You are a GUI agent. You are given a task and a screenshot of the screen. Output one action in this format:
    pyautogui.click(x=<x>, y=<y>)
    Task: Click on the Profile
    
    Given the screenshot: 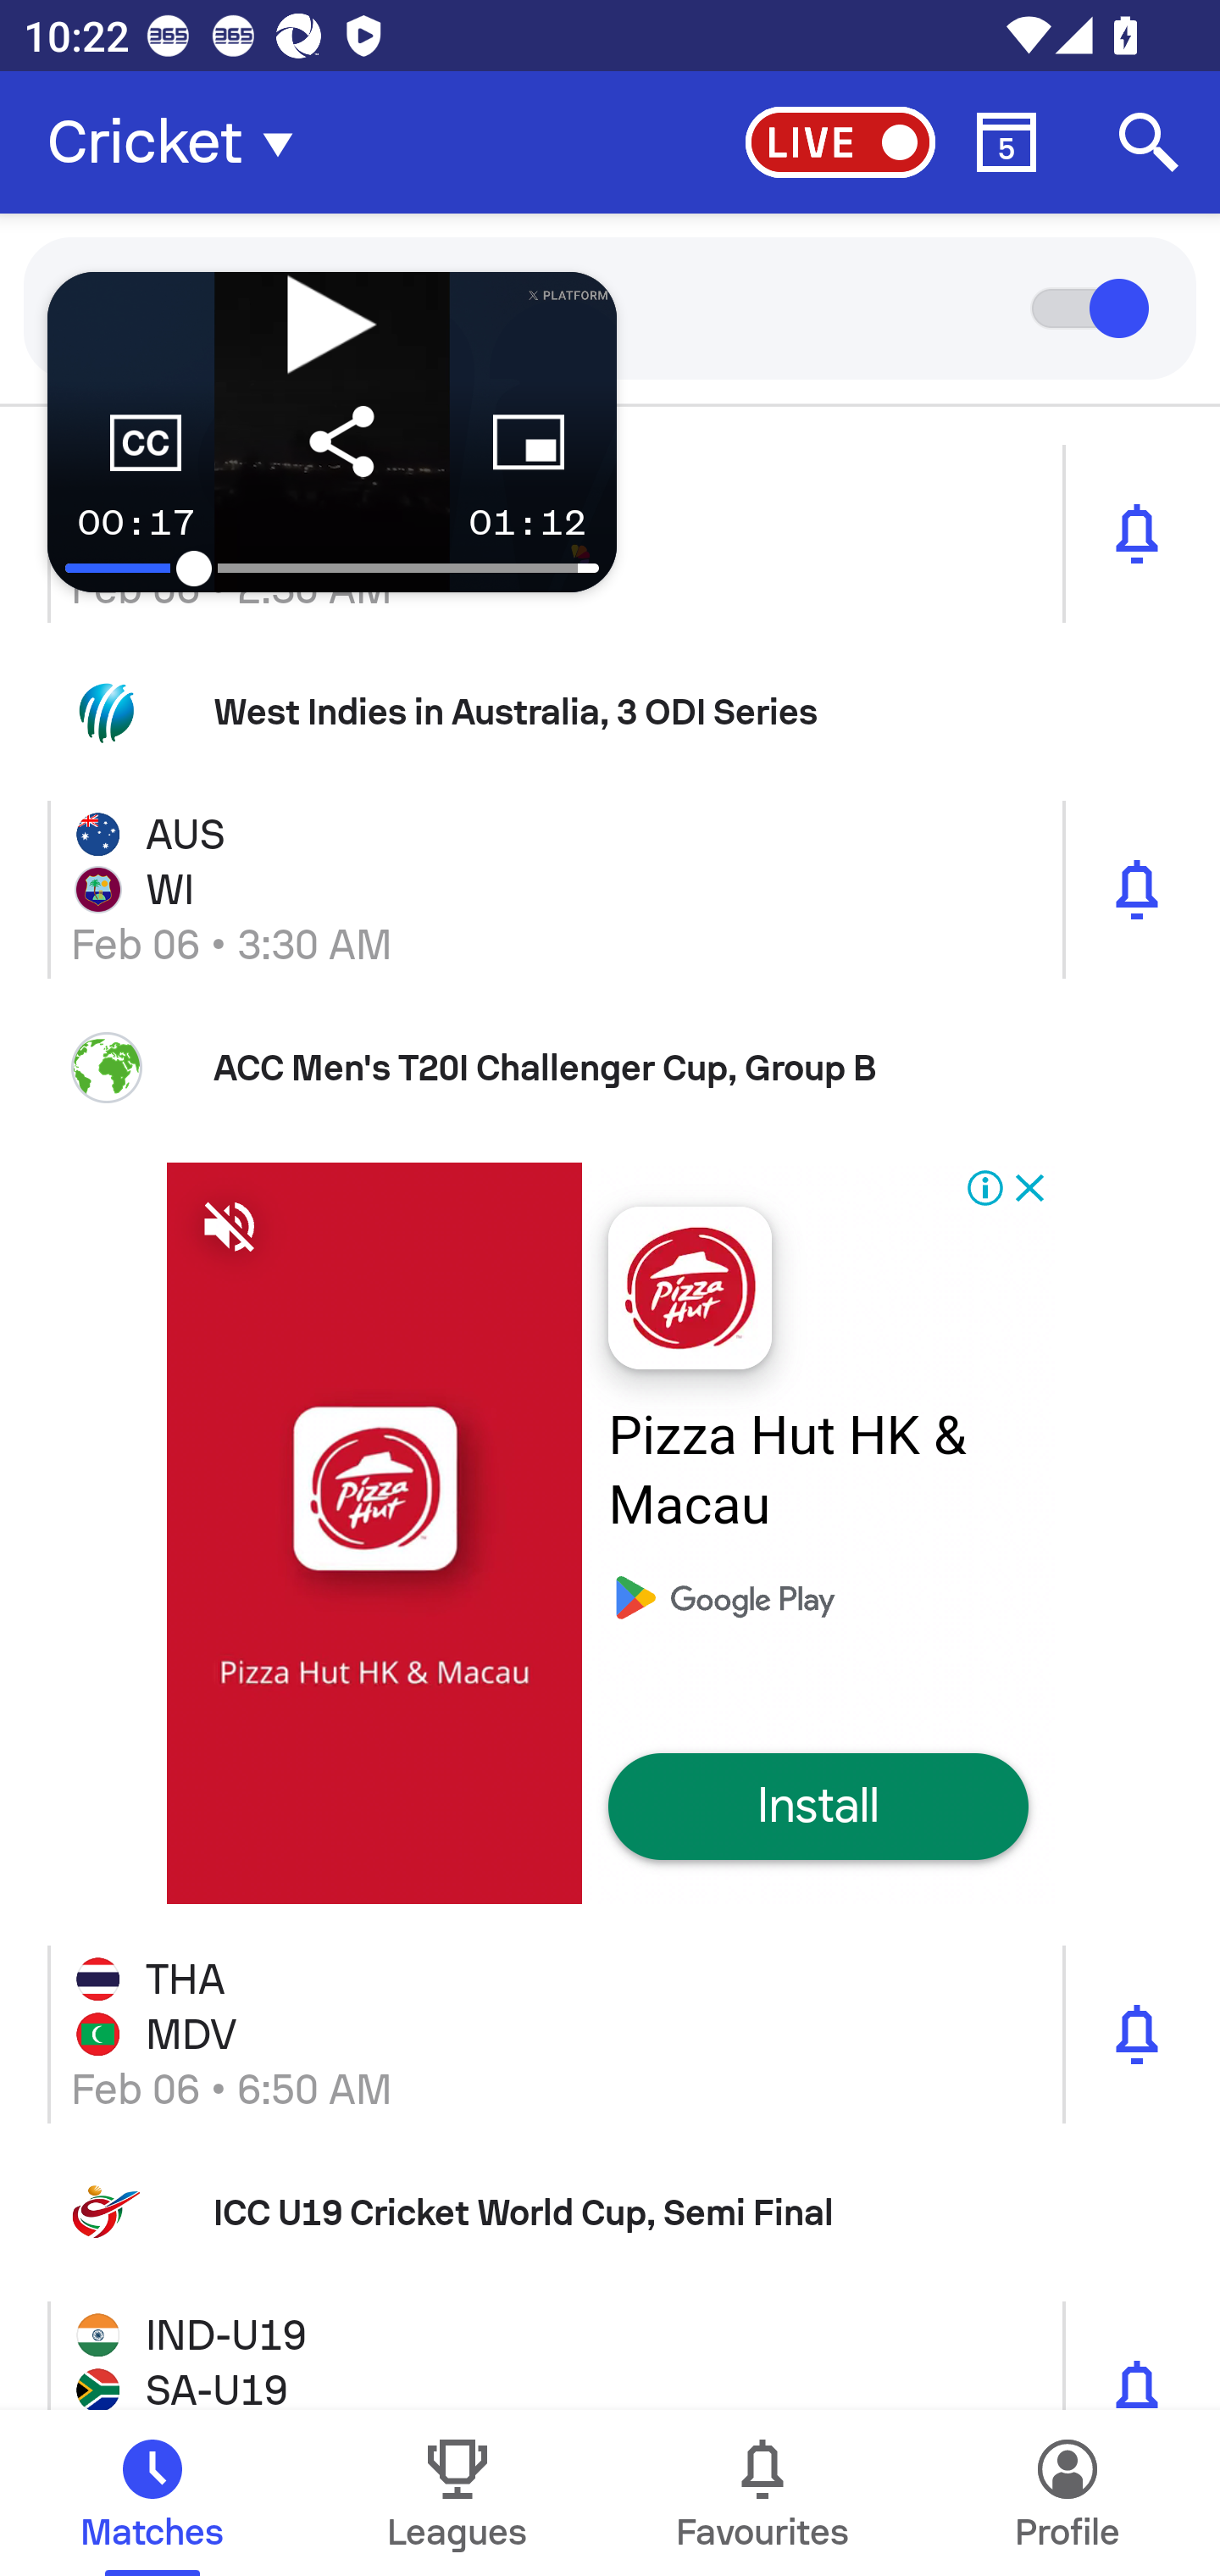 What is the action you would take?
    pyautogui.click(x=1067, y=2493)
    